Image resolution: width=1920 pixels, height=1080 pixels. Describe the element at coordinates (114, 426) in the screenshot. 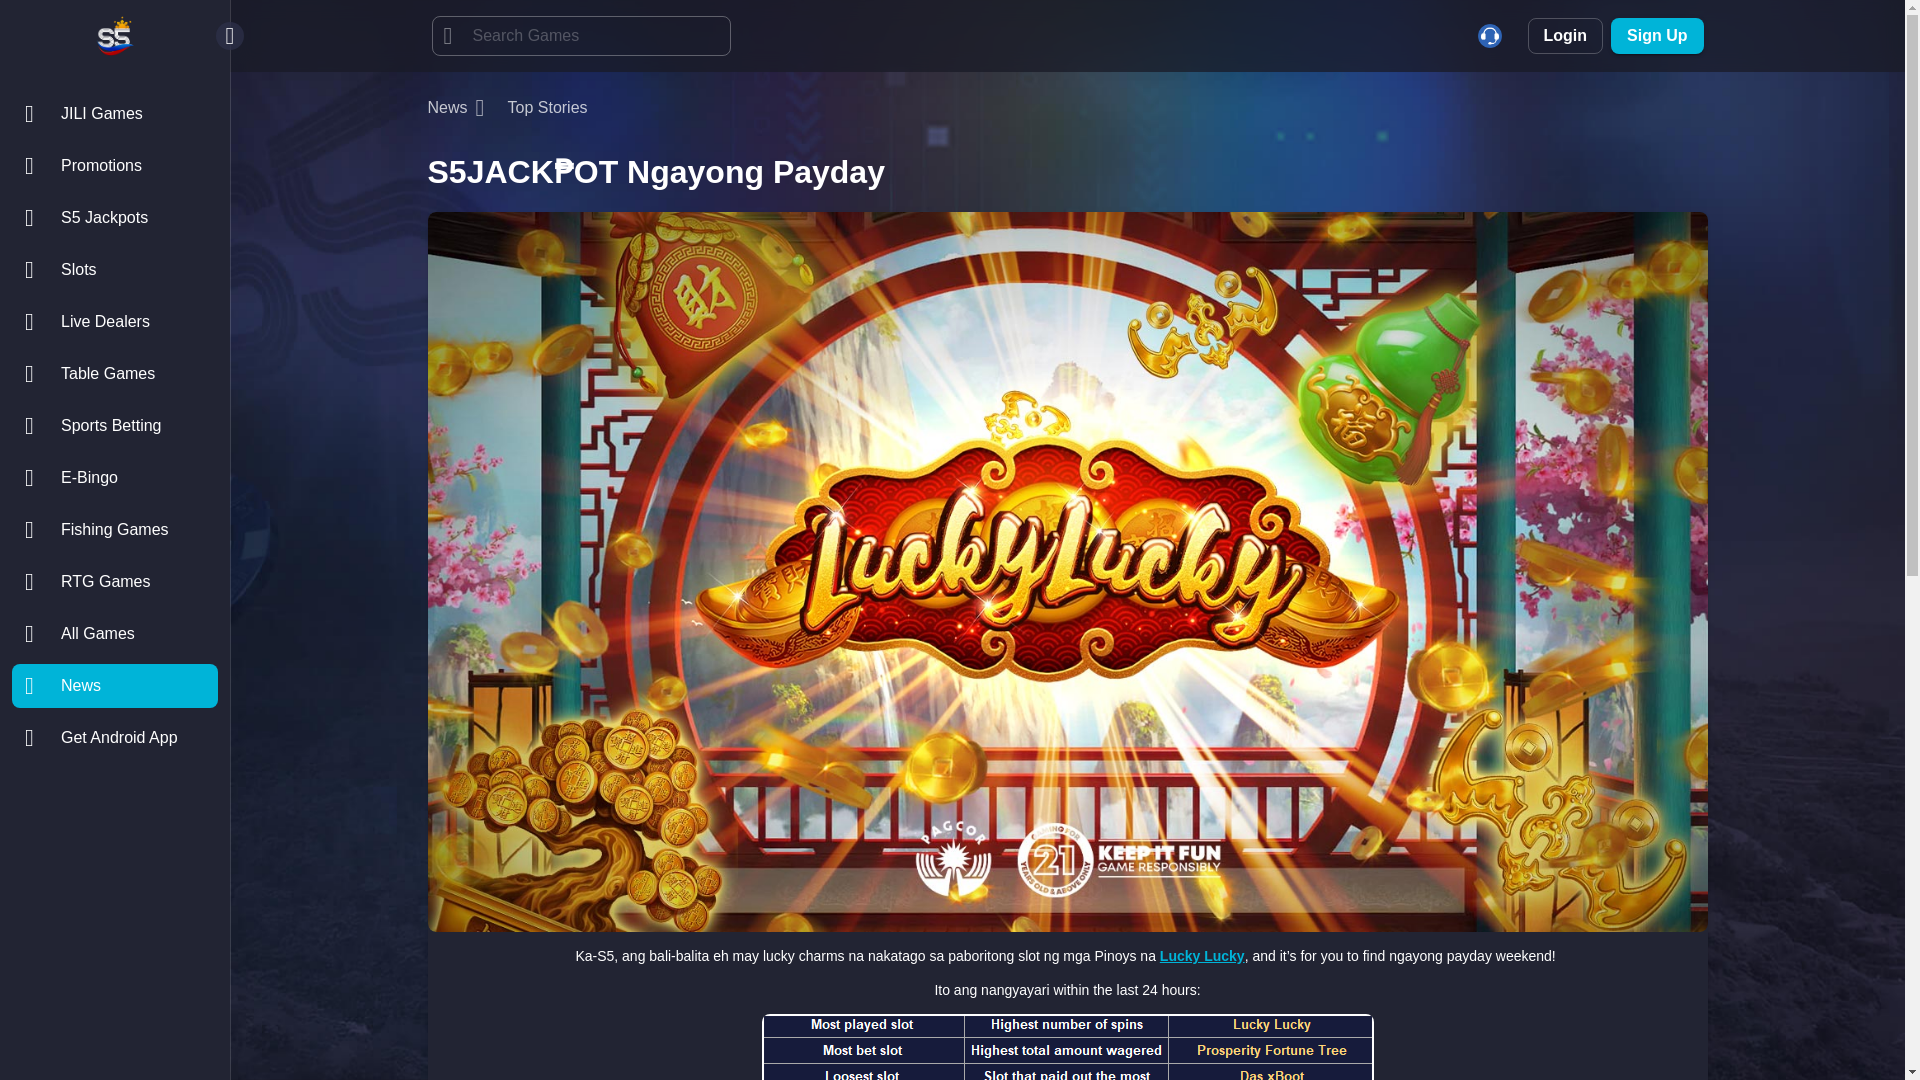

I see `Sports Betting` at that location.